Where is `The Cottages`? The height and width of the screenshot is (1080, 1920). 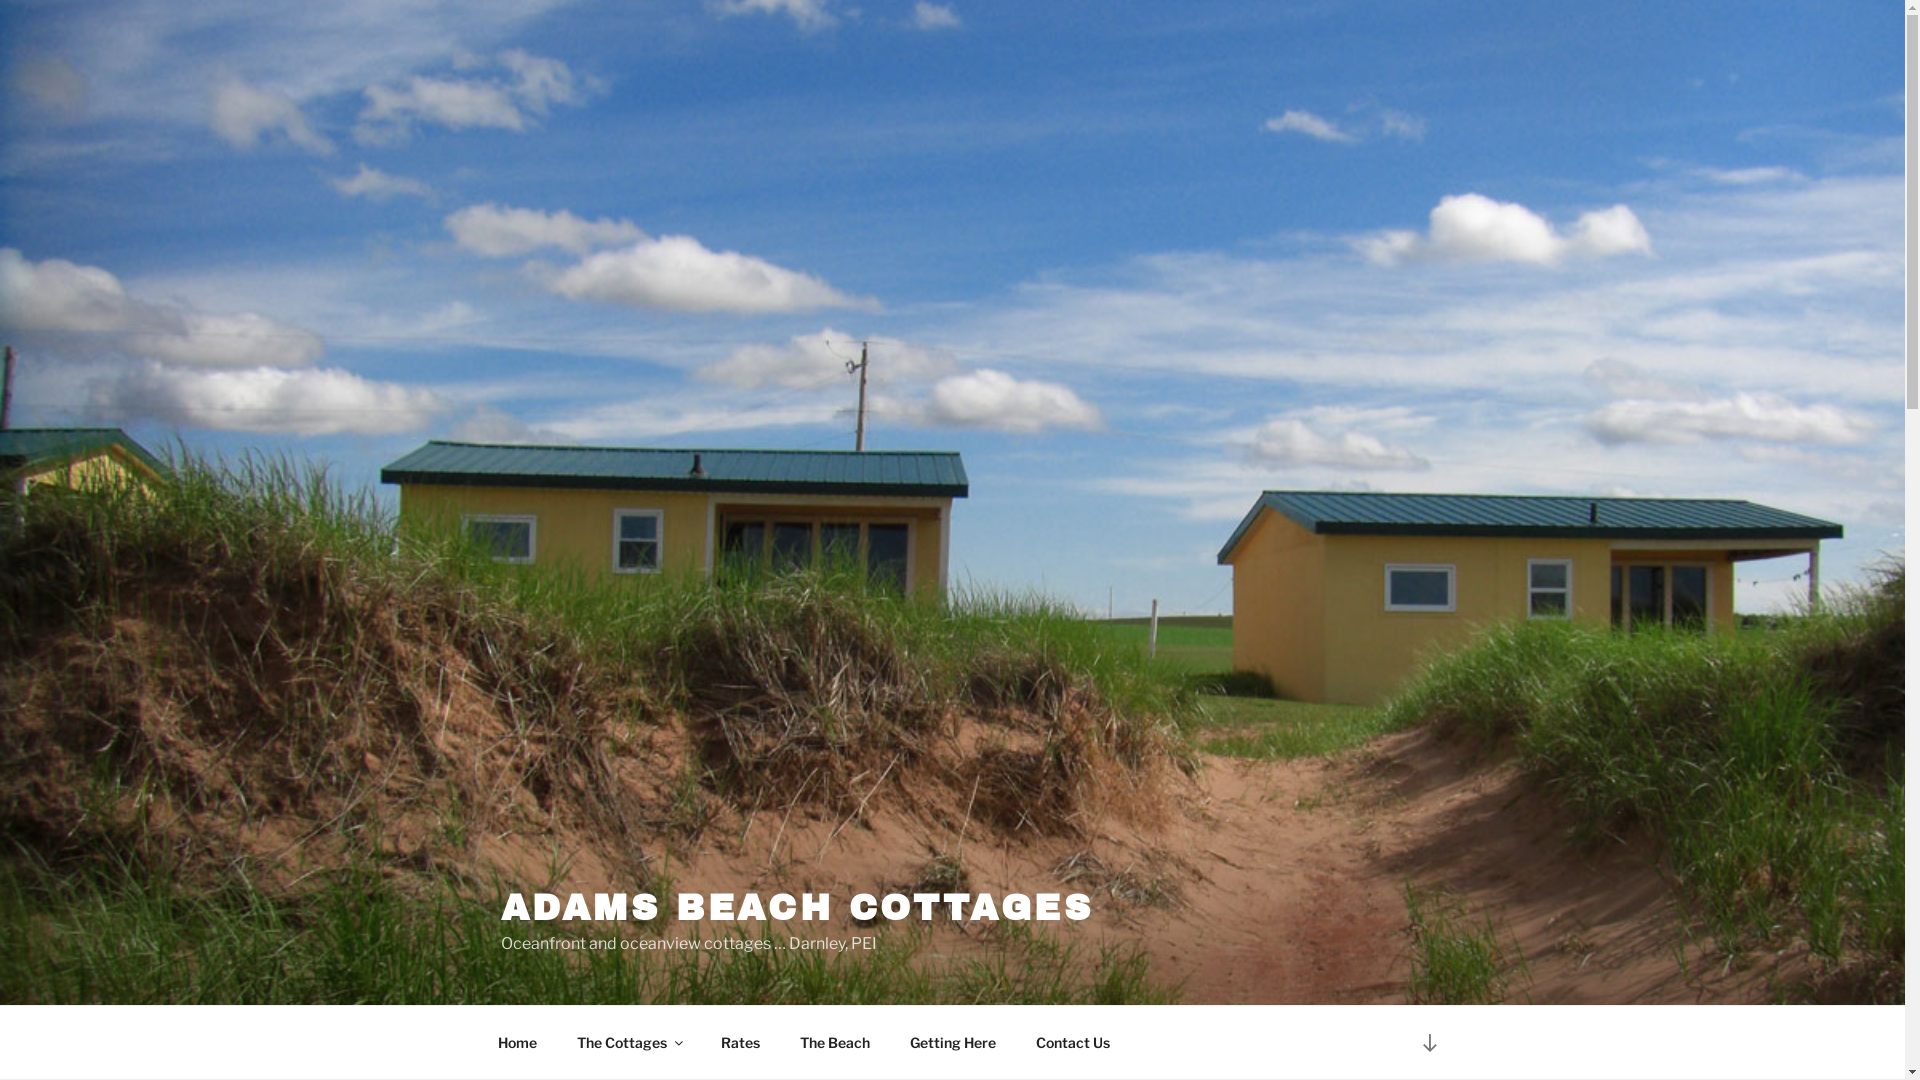 The Cottages is located at coordinates (630, 1042).